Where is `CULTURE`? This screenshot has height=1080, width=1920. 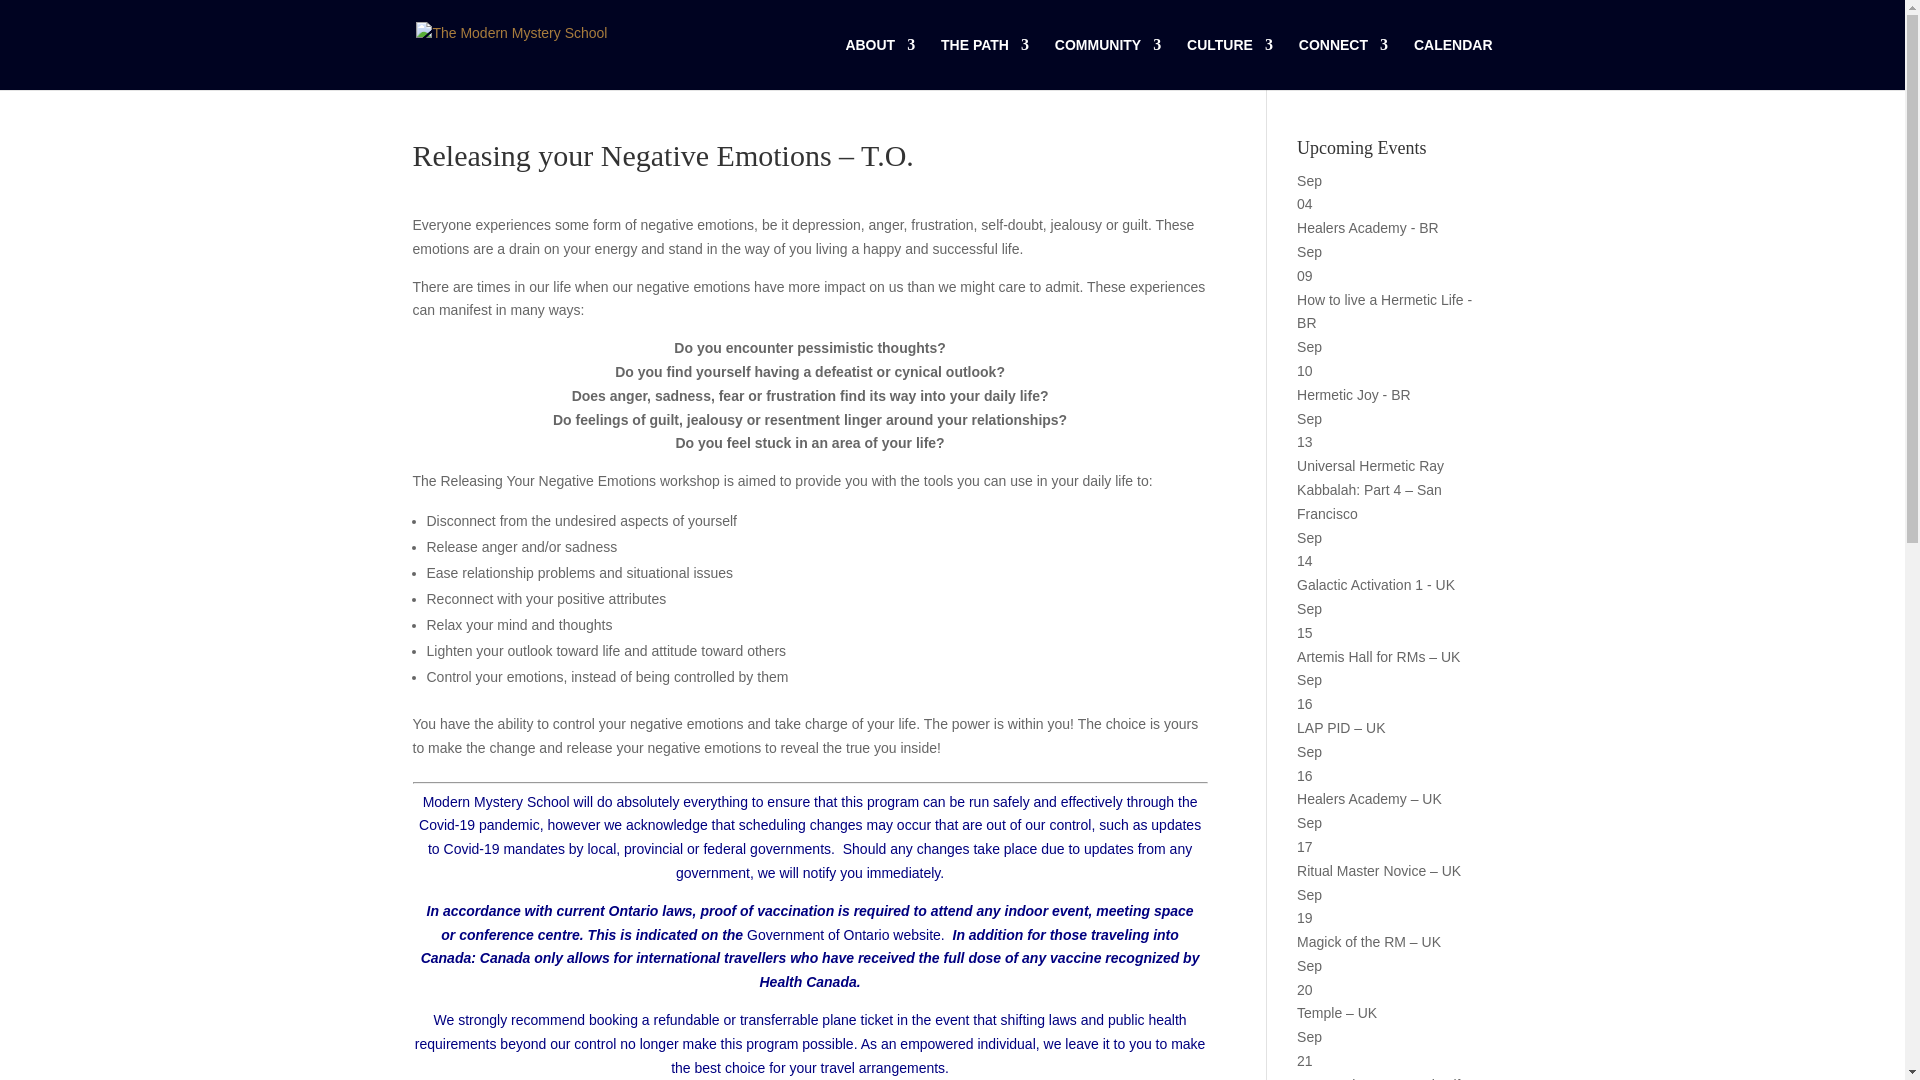
CULTURE is located at coordinates (1229, 63).